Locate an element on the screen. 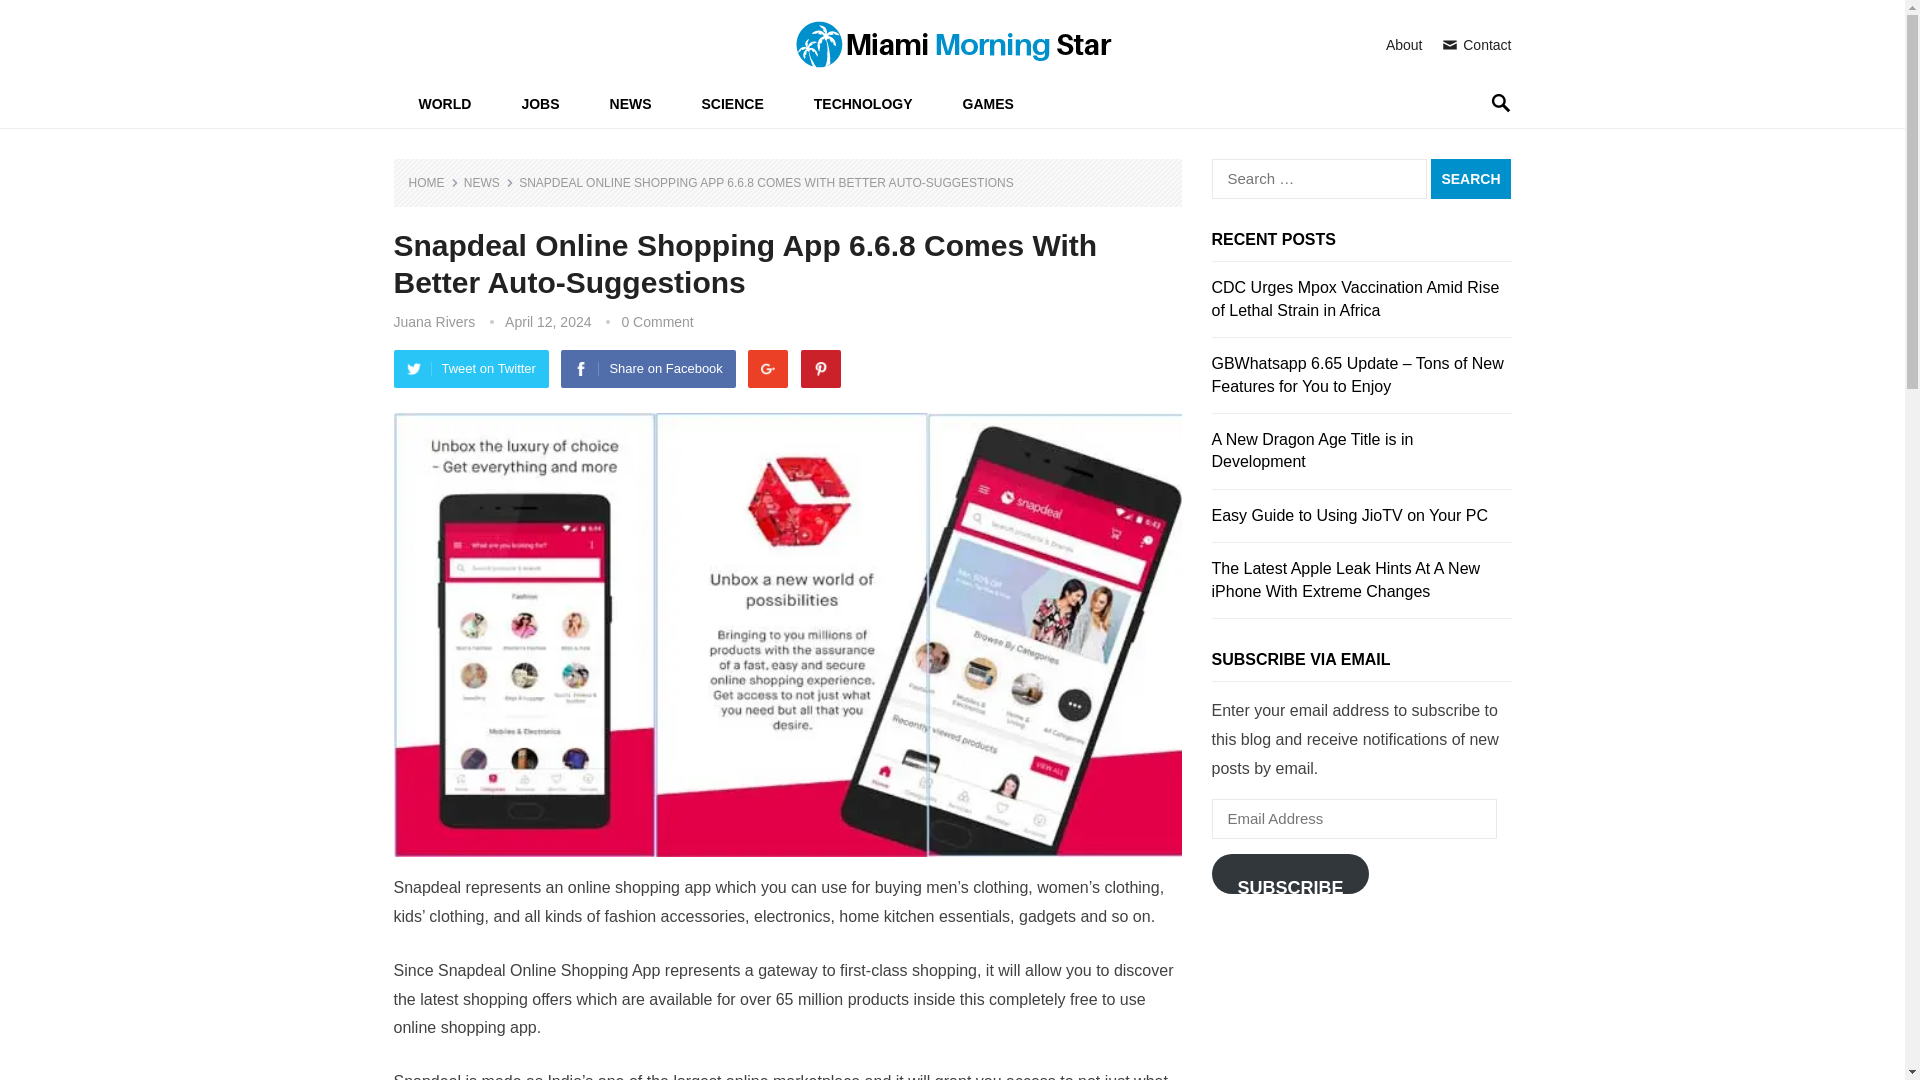  NEWS is located at coordinates (631, 104).